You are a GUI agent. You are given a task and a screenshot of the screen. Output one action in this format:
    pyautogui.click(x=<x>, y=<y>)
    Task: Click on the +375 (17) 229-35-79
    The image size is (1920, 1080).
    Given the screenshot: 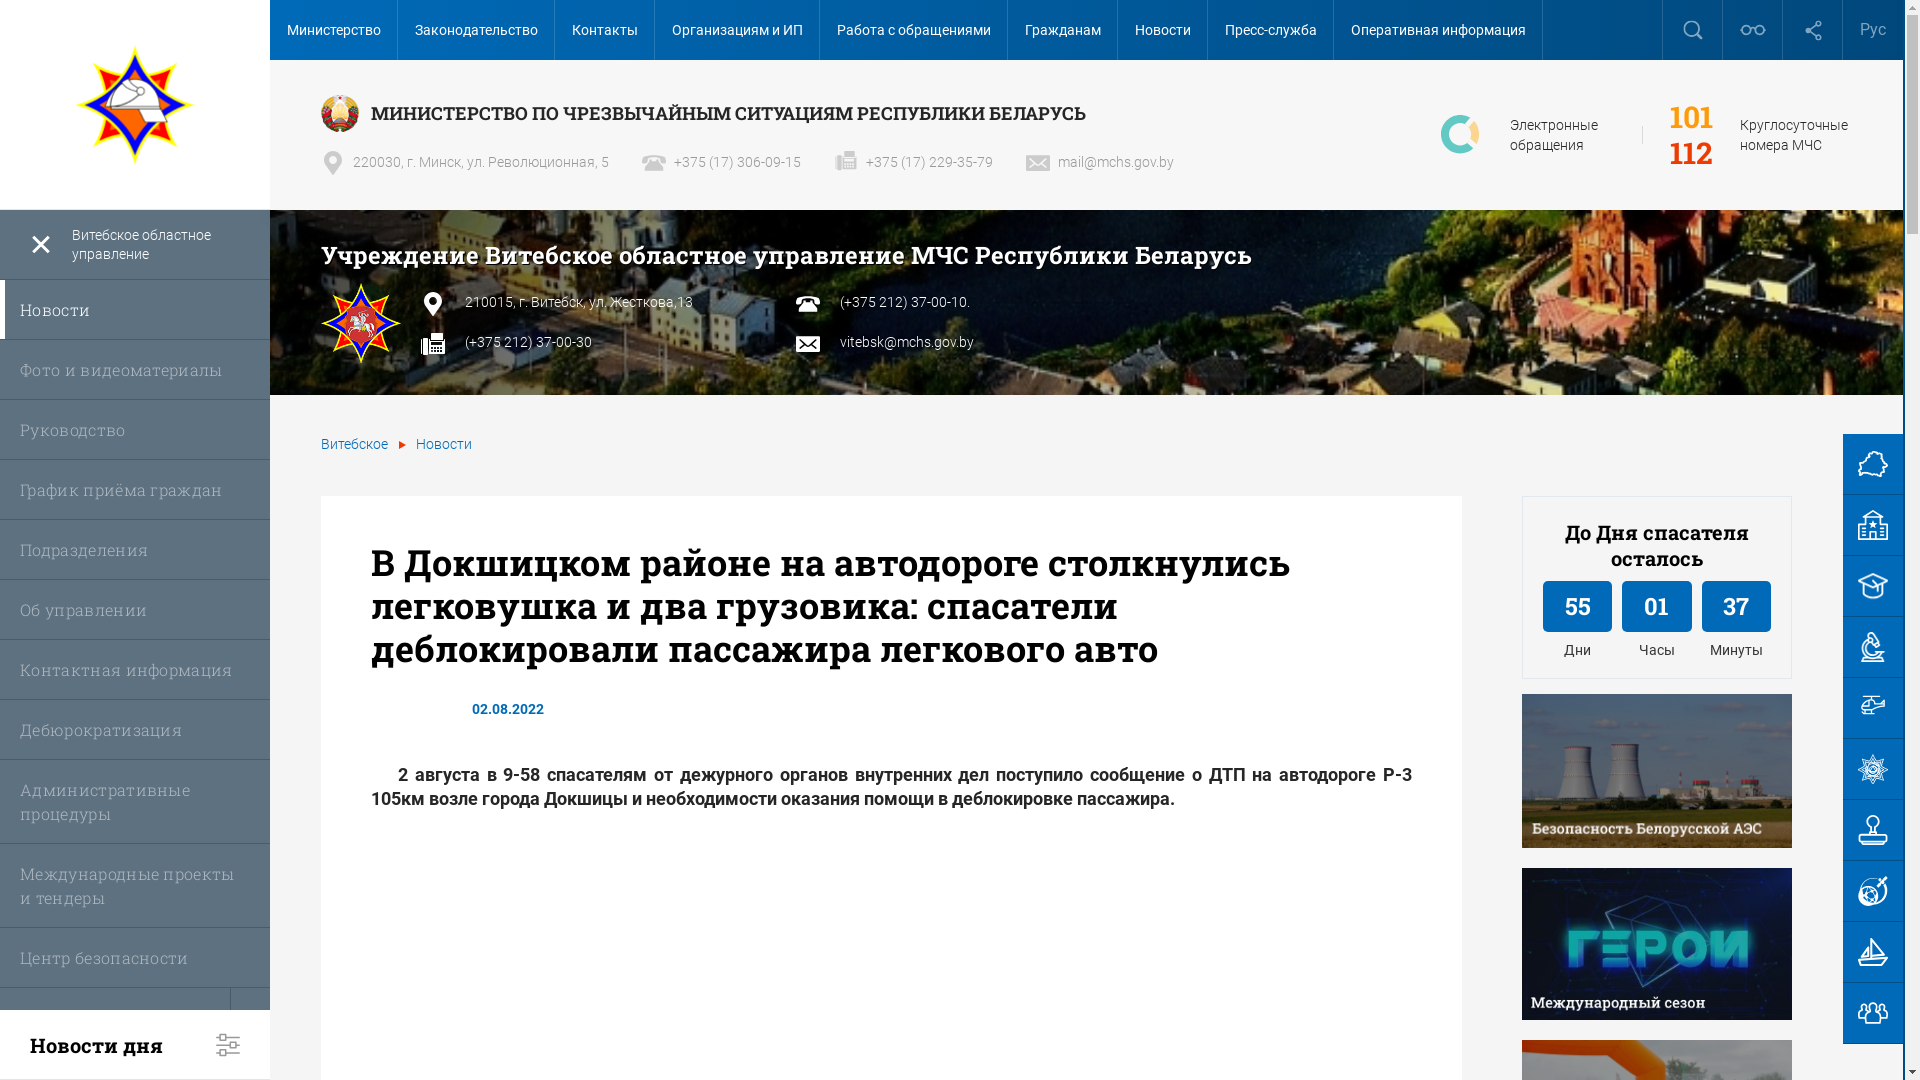 What is the action you would take?
    pyautogui.click(x=914, y=162)
    